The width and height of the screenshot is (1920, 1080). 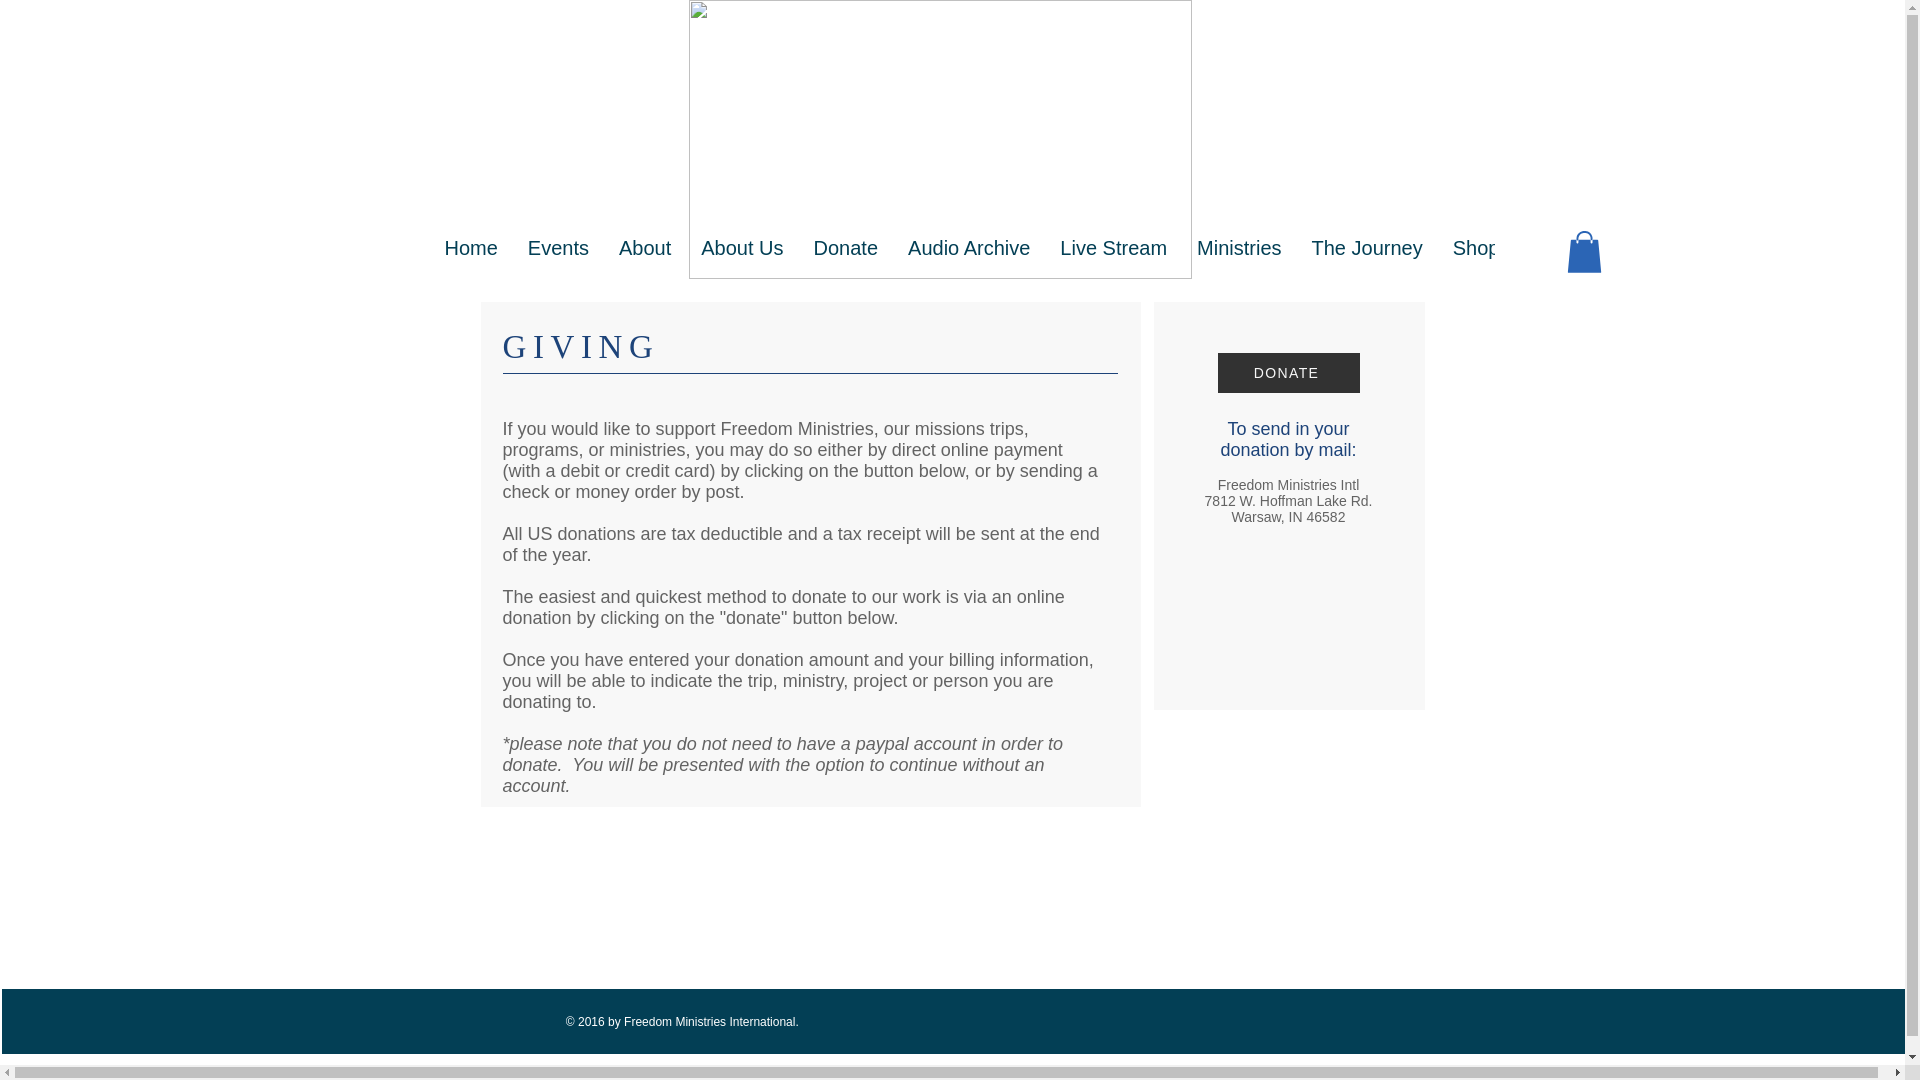 I want to click on Ministries, so click(x=1239, y=258).